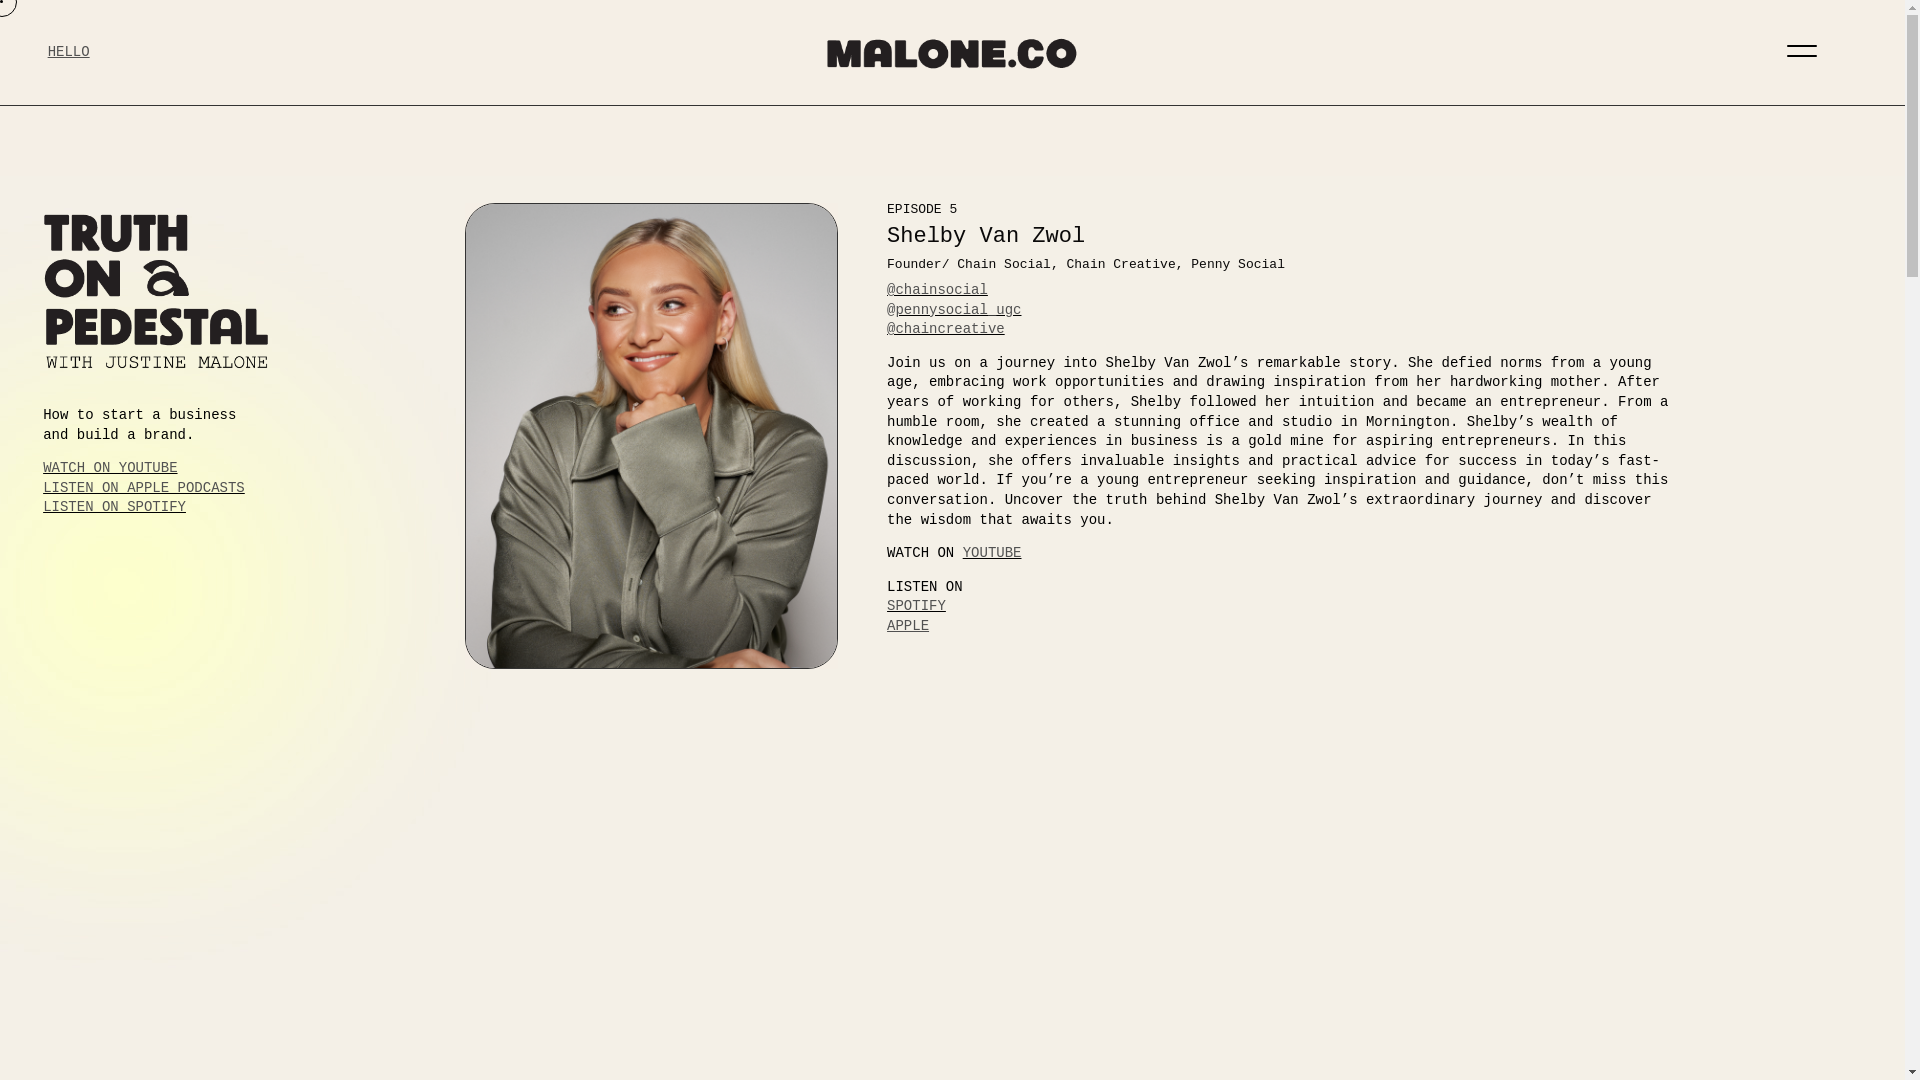  Describe the element at coordinates (144, 487) in the screenshot. I see `LISTEN ON APPLE PODCASTS` at that location.